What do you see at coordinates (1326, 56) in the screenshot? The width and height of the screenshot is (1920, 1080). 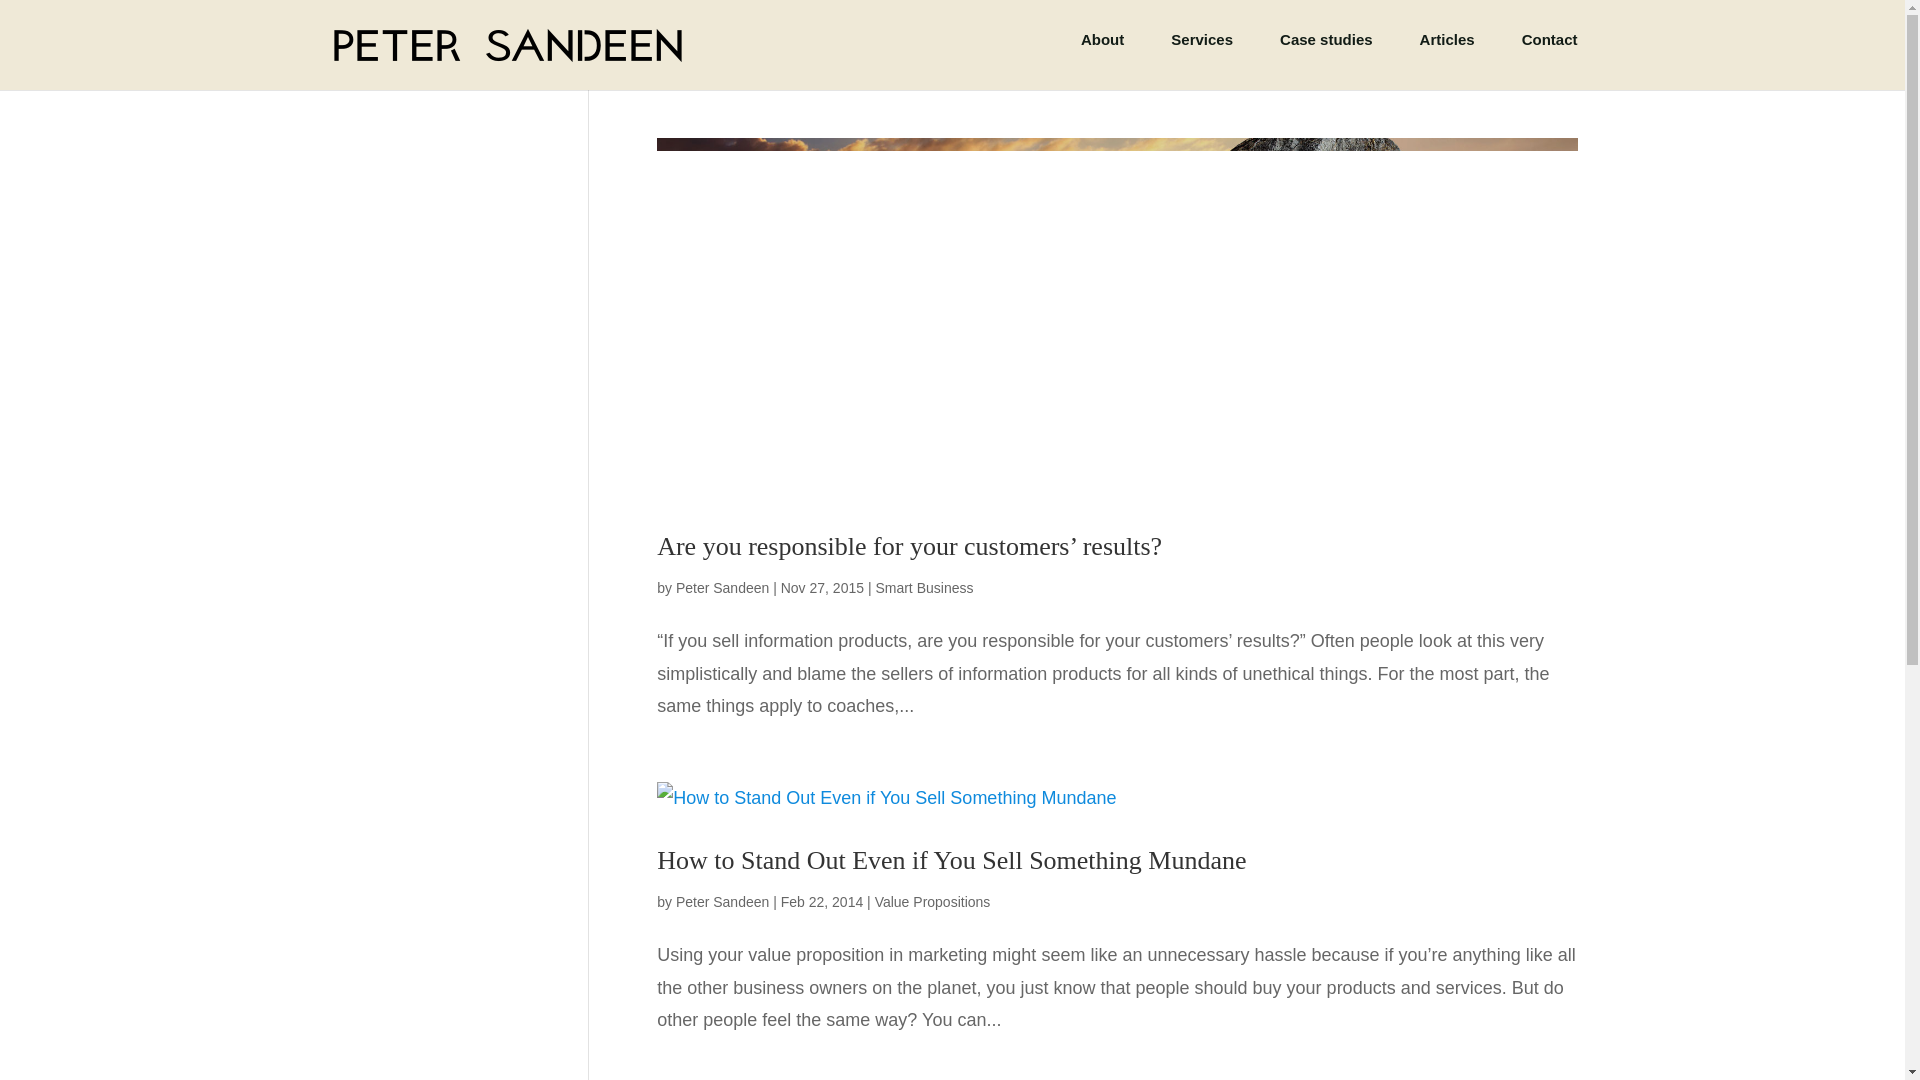 I see `Case studies` at bounding box center [1326, 56].